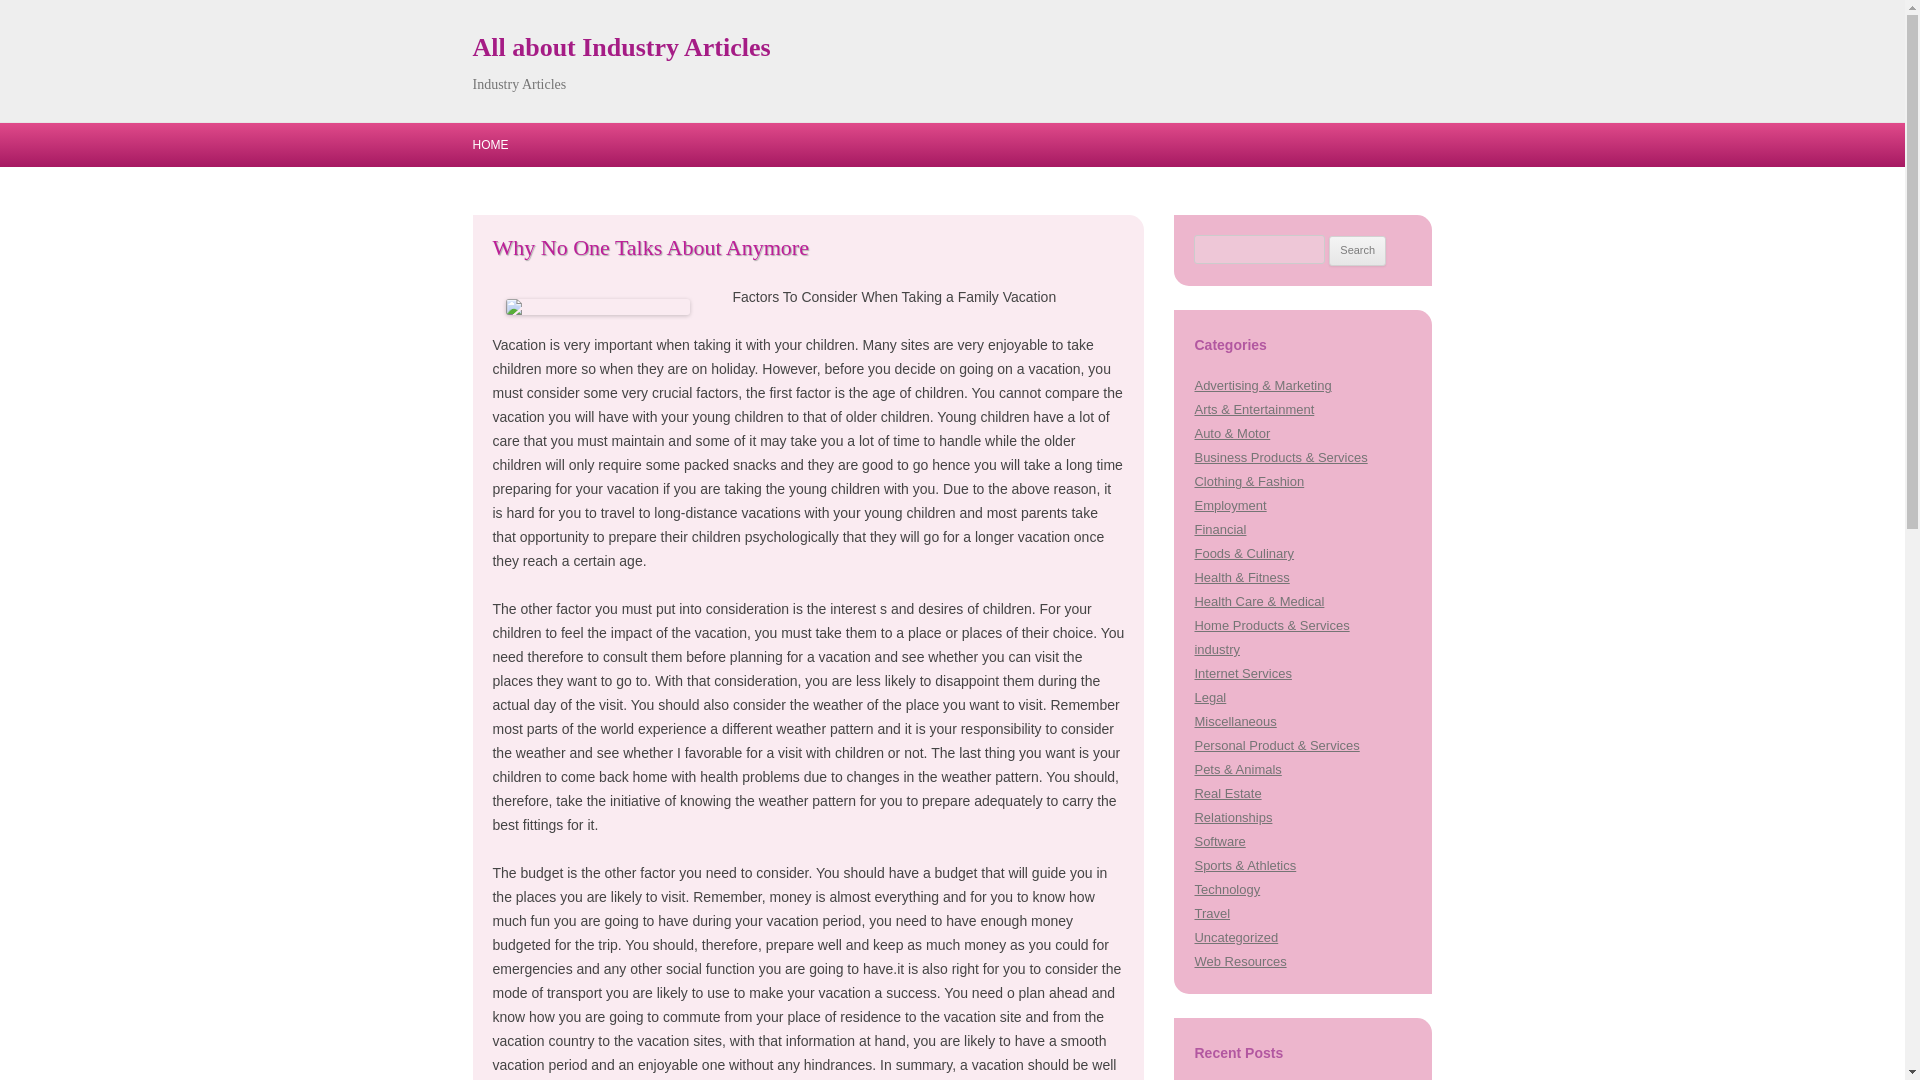 This screenshot has width=1920, height=1080. Describe the element at coordinates (1228, 794) in the screenshot. I see `Real Estate` at that location.